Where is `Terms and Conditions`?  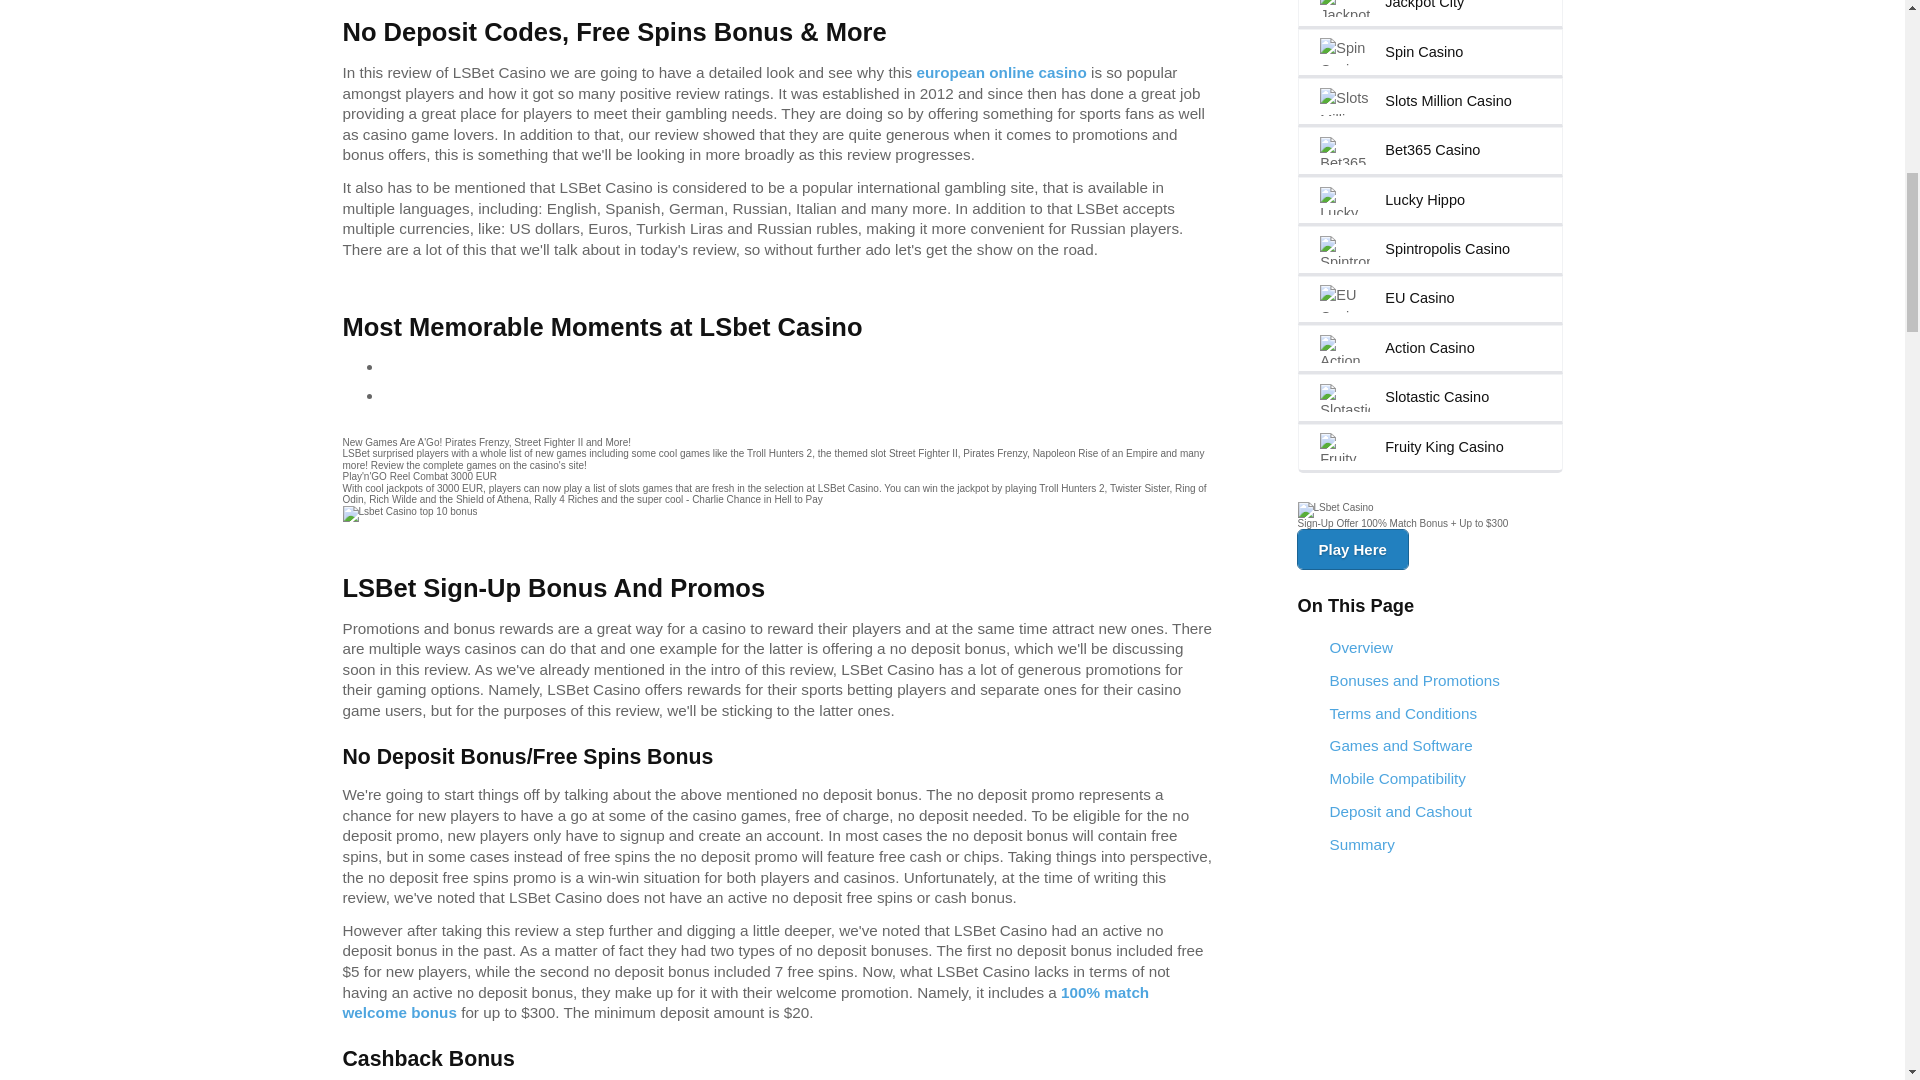
Terms and Conditions is located at coordinates (1430, 713).